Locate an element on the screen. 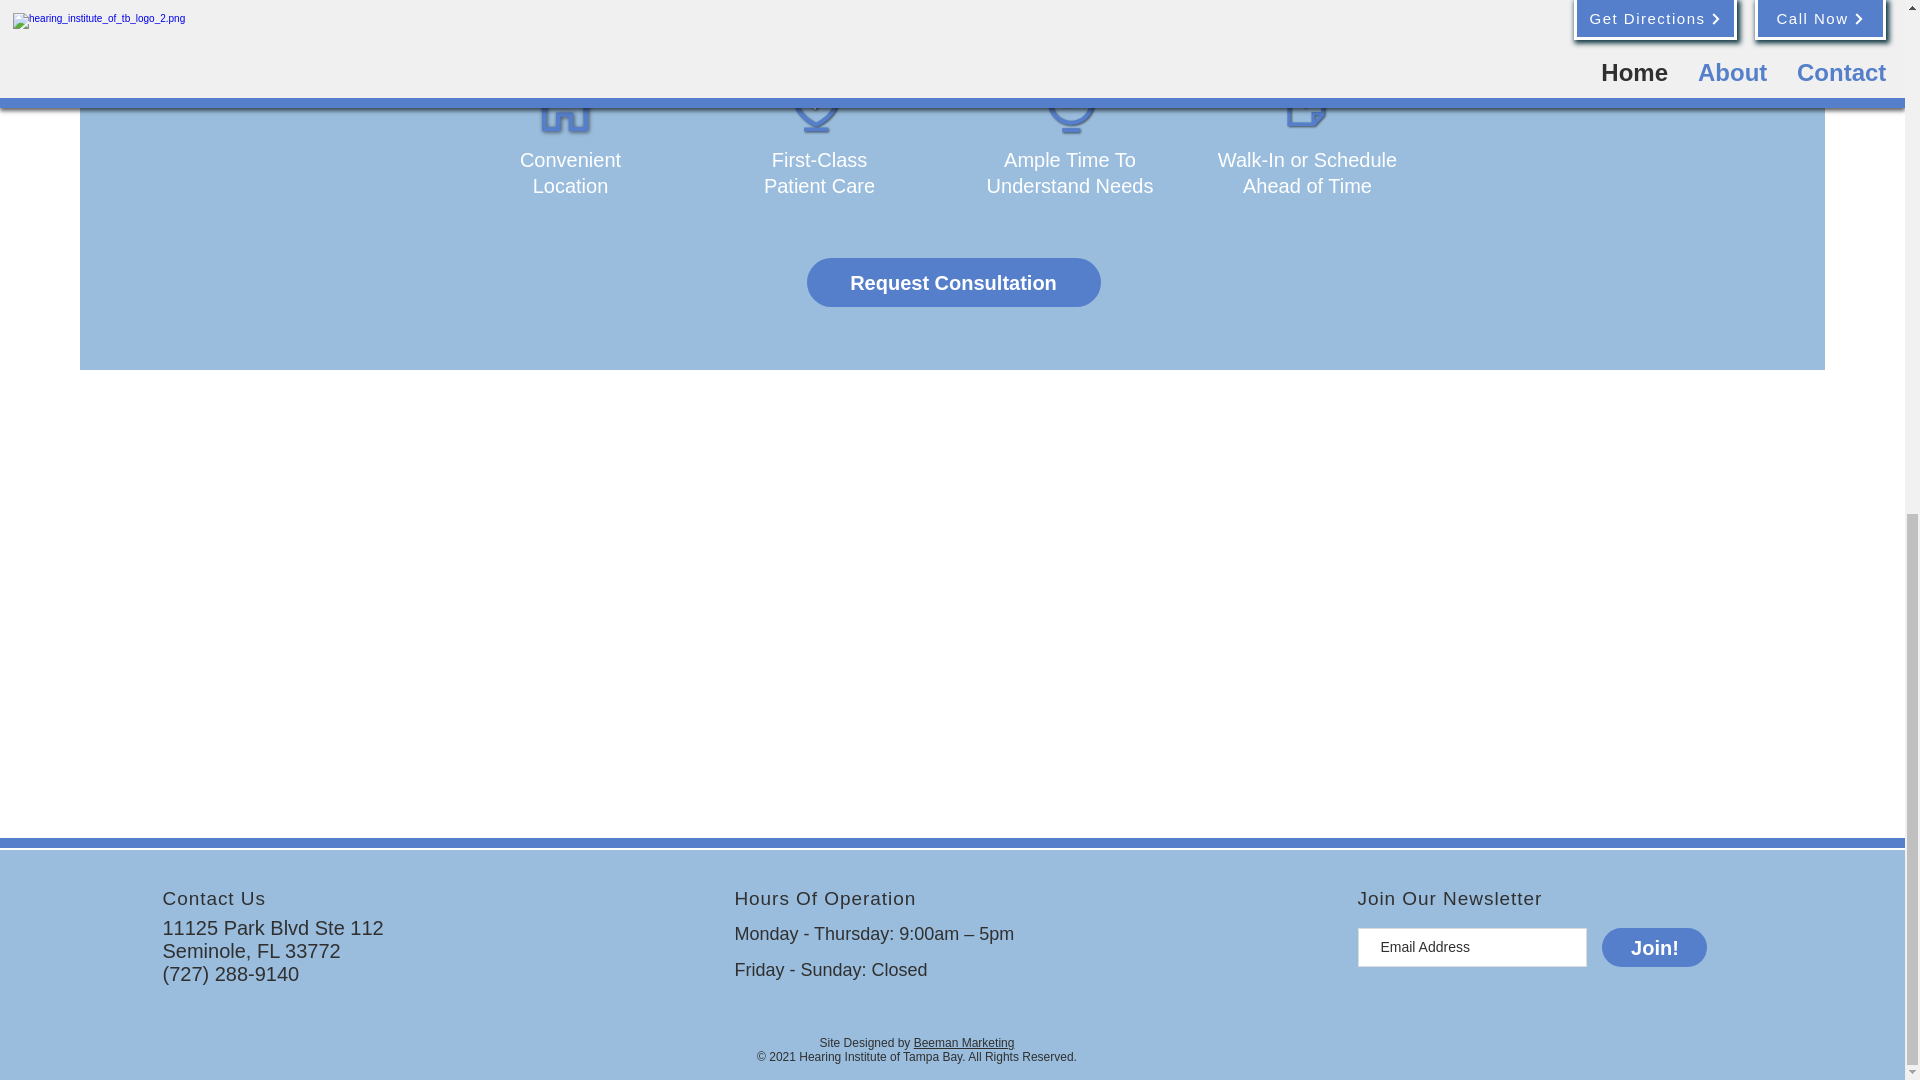 This screenshot has height=1080, width=1920. Beeman Marketing is located at coordinates (964, 1042).